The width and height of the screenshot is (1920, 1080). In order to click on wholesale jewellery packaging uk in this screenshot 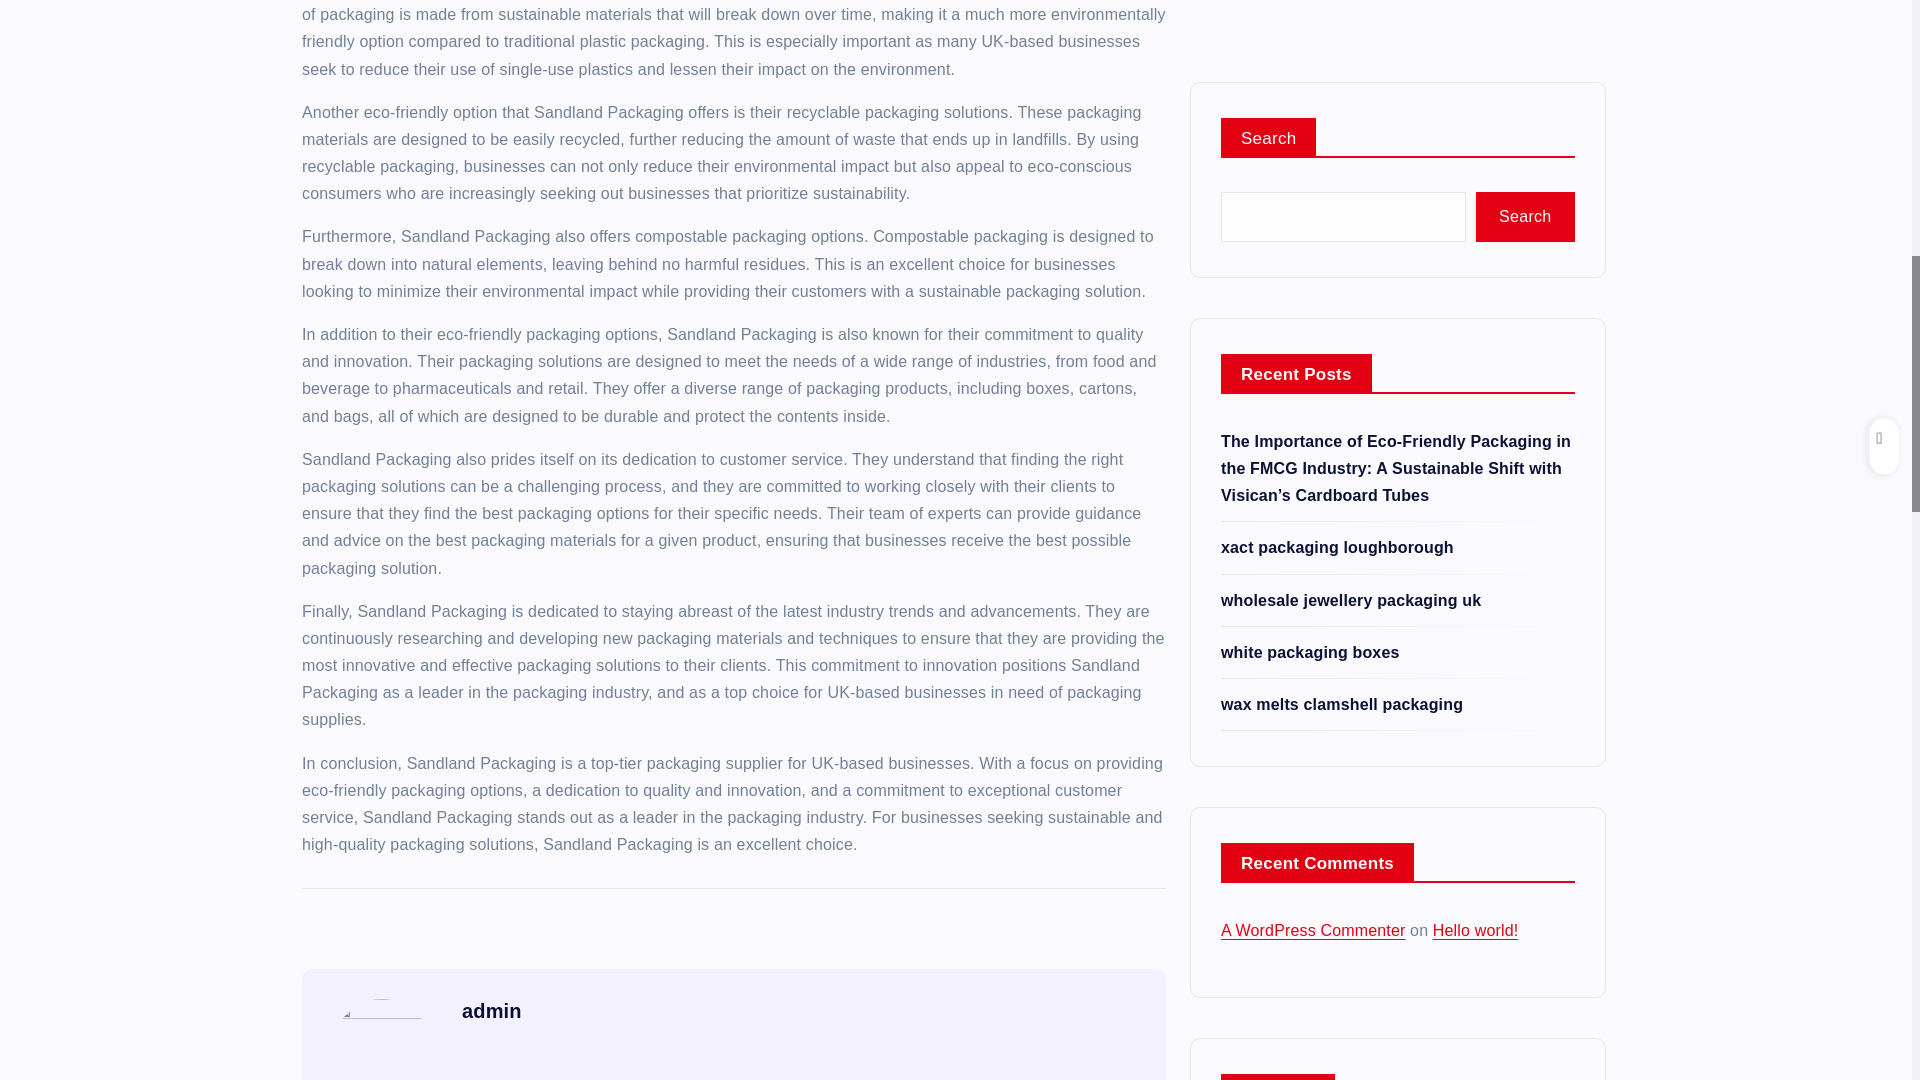, I will do `click(1350, 92)`.